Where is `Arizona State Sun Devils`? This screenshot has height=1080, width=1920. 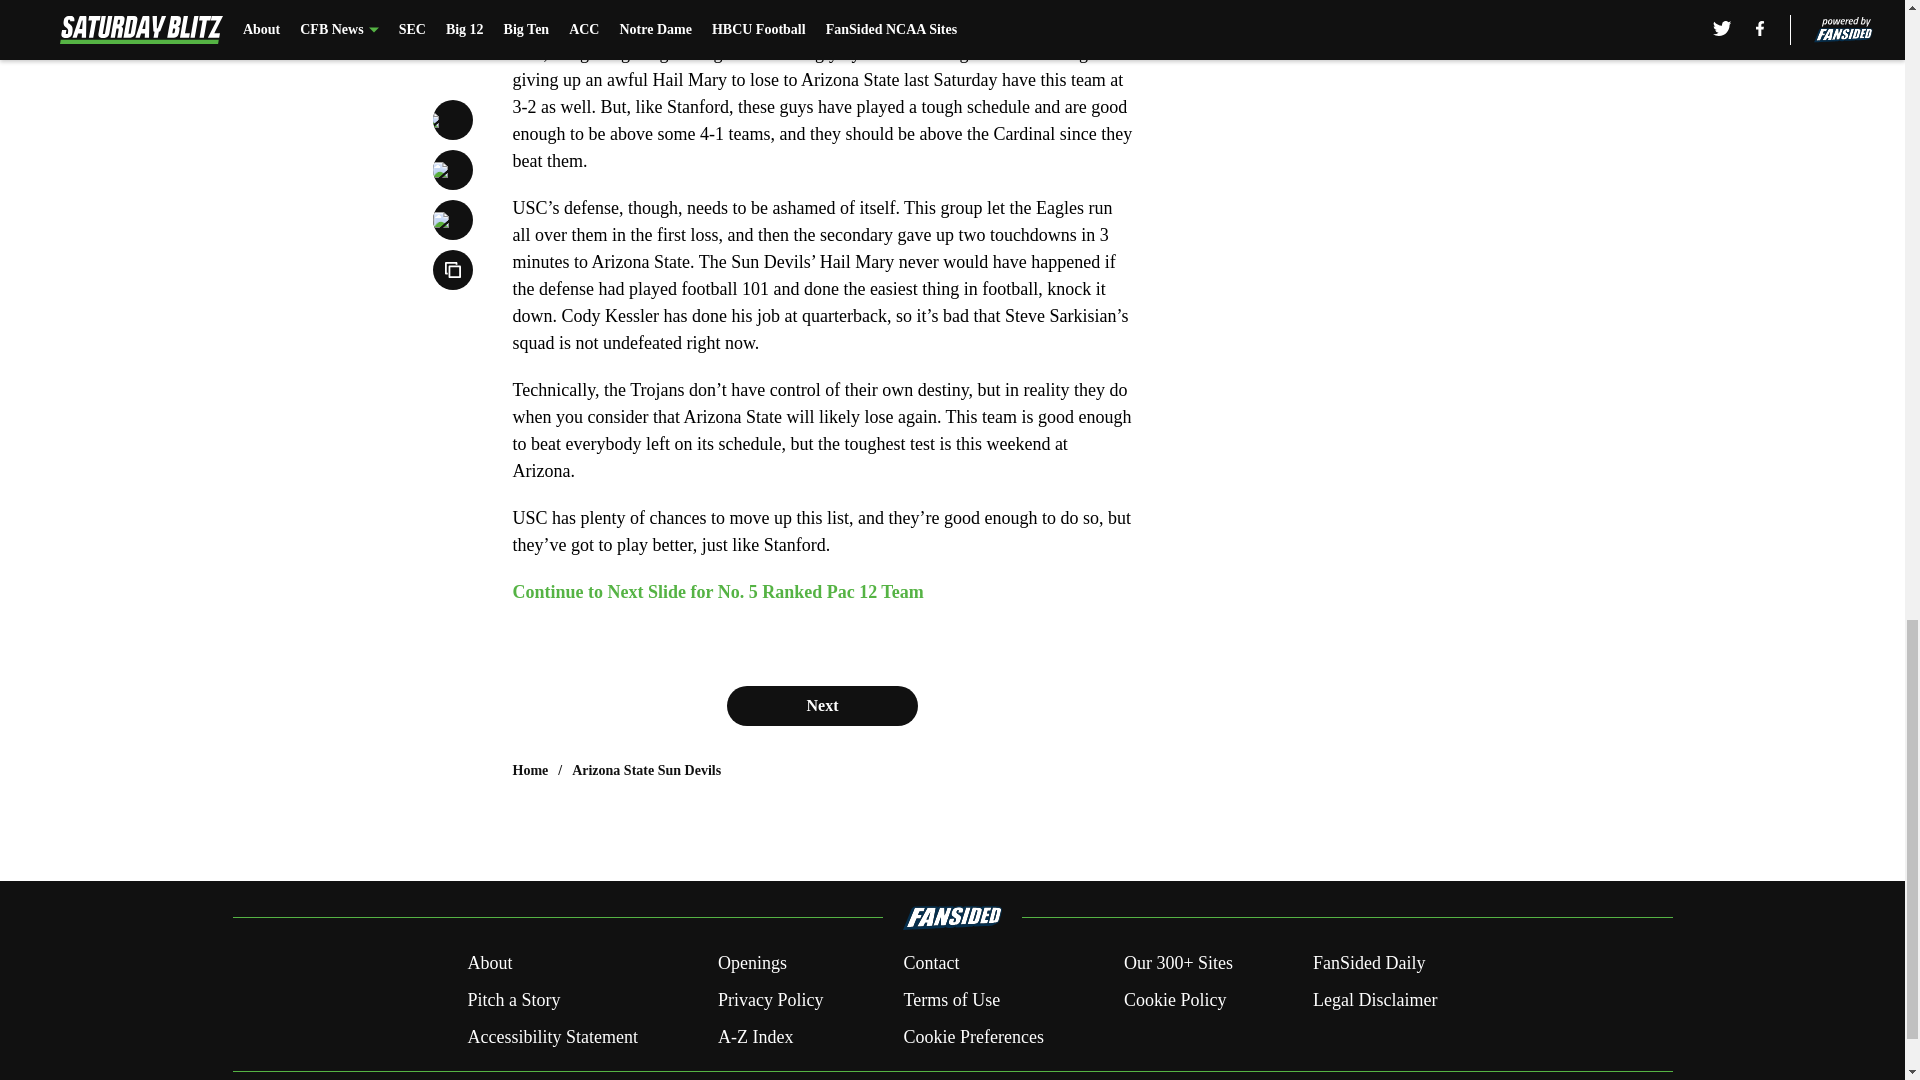 Arizona State Sun Devils is located at coordinates (646, 770).